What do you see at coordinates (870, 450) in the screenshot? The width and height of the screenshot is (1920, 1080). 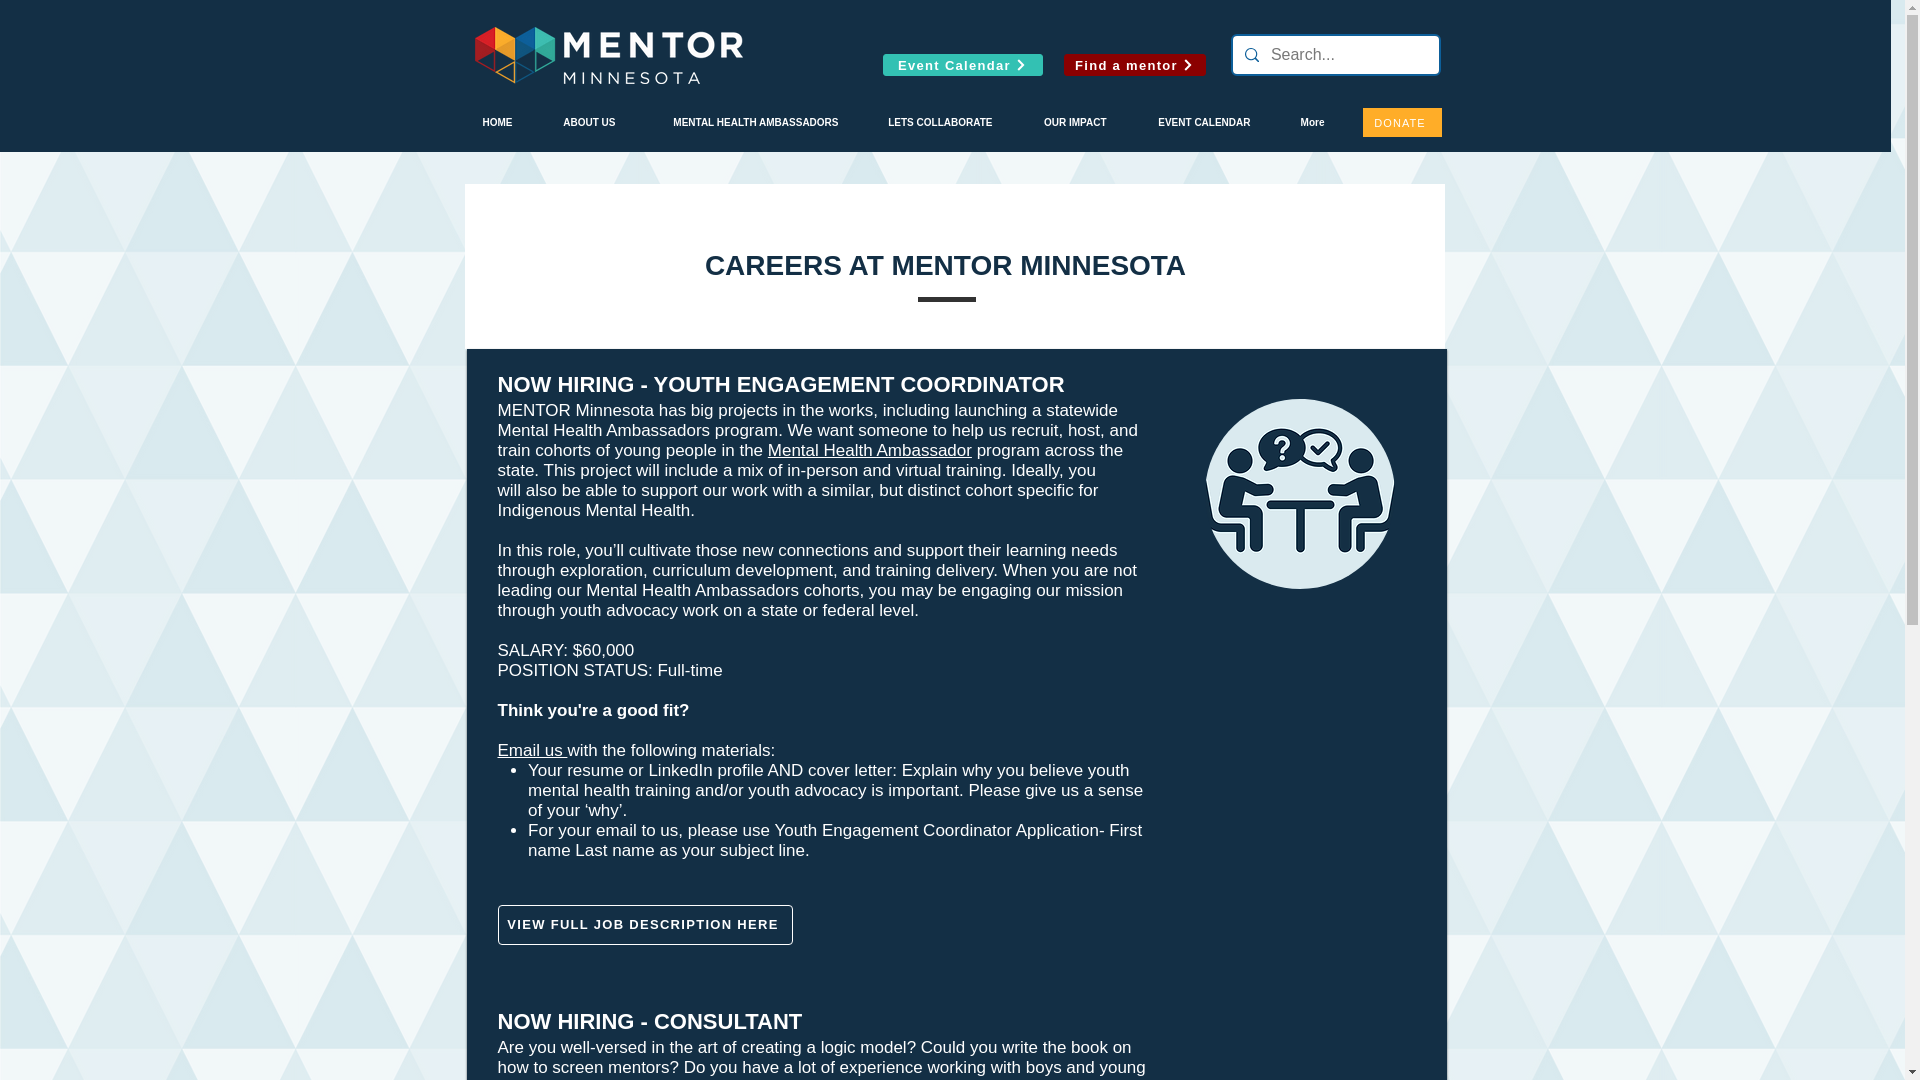 I see `Mental Health Ambassador` at bounding box center [870, 450].